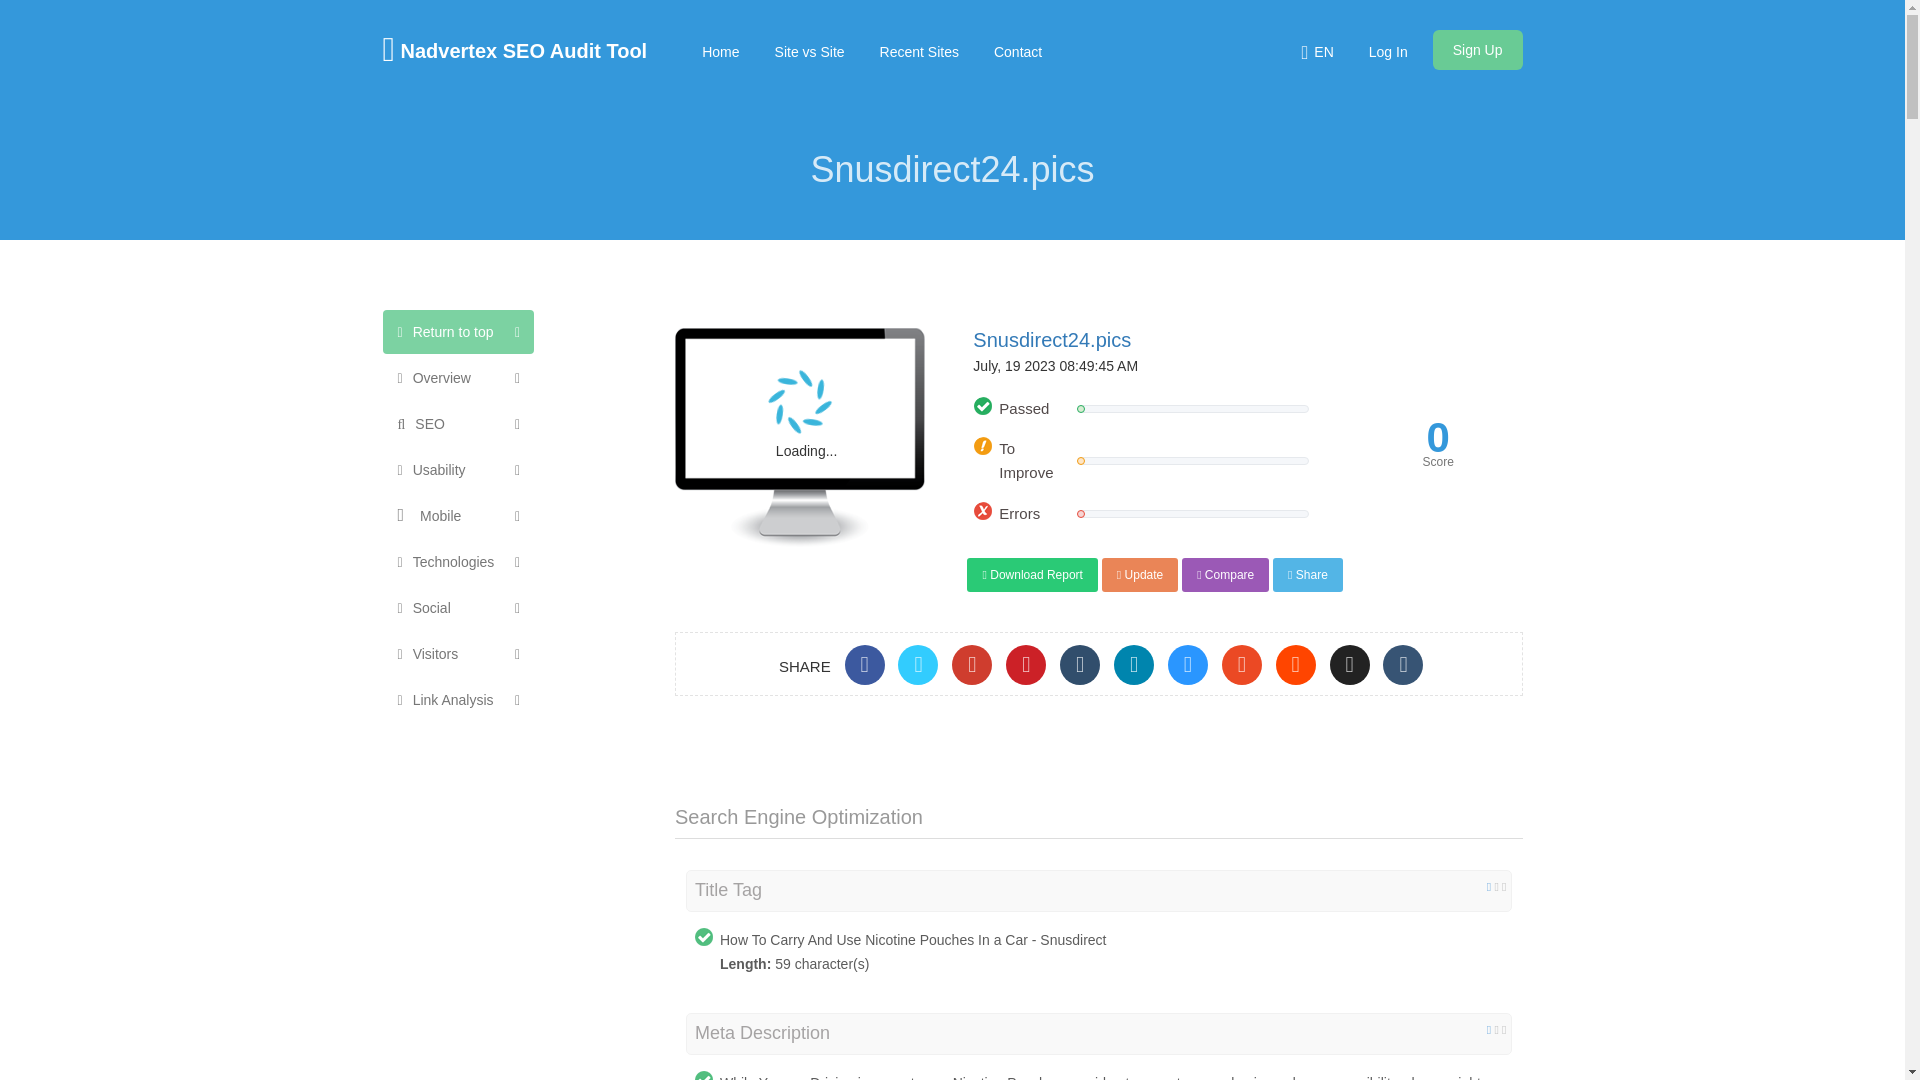 The width and height of the screenshot is (1920, 1080). What do you see at coordinates (1140, 574) in the screenshot?
I see `Update` at bounding box center [1140, 574].